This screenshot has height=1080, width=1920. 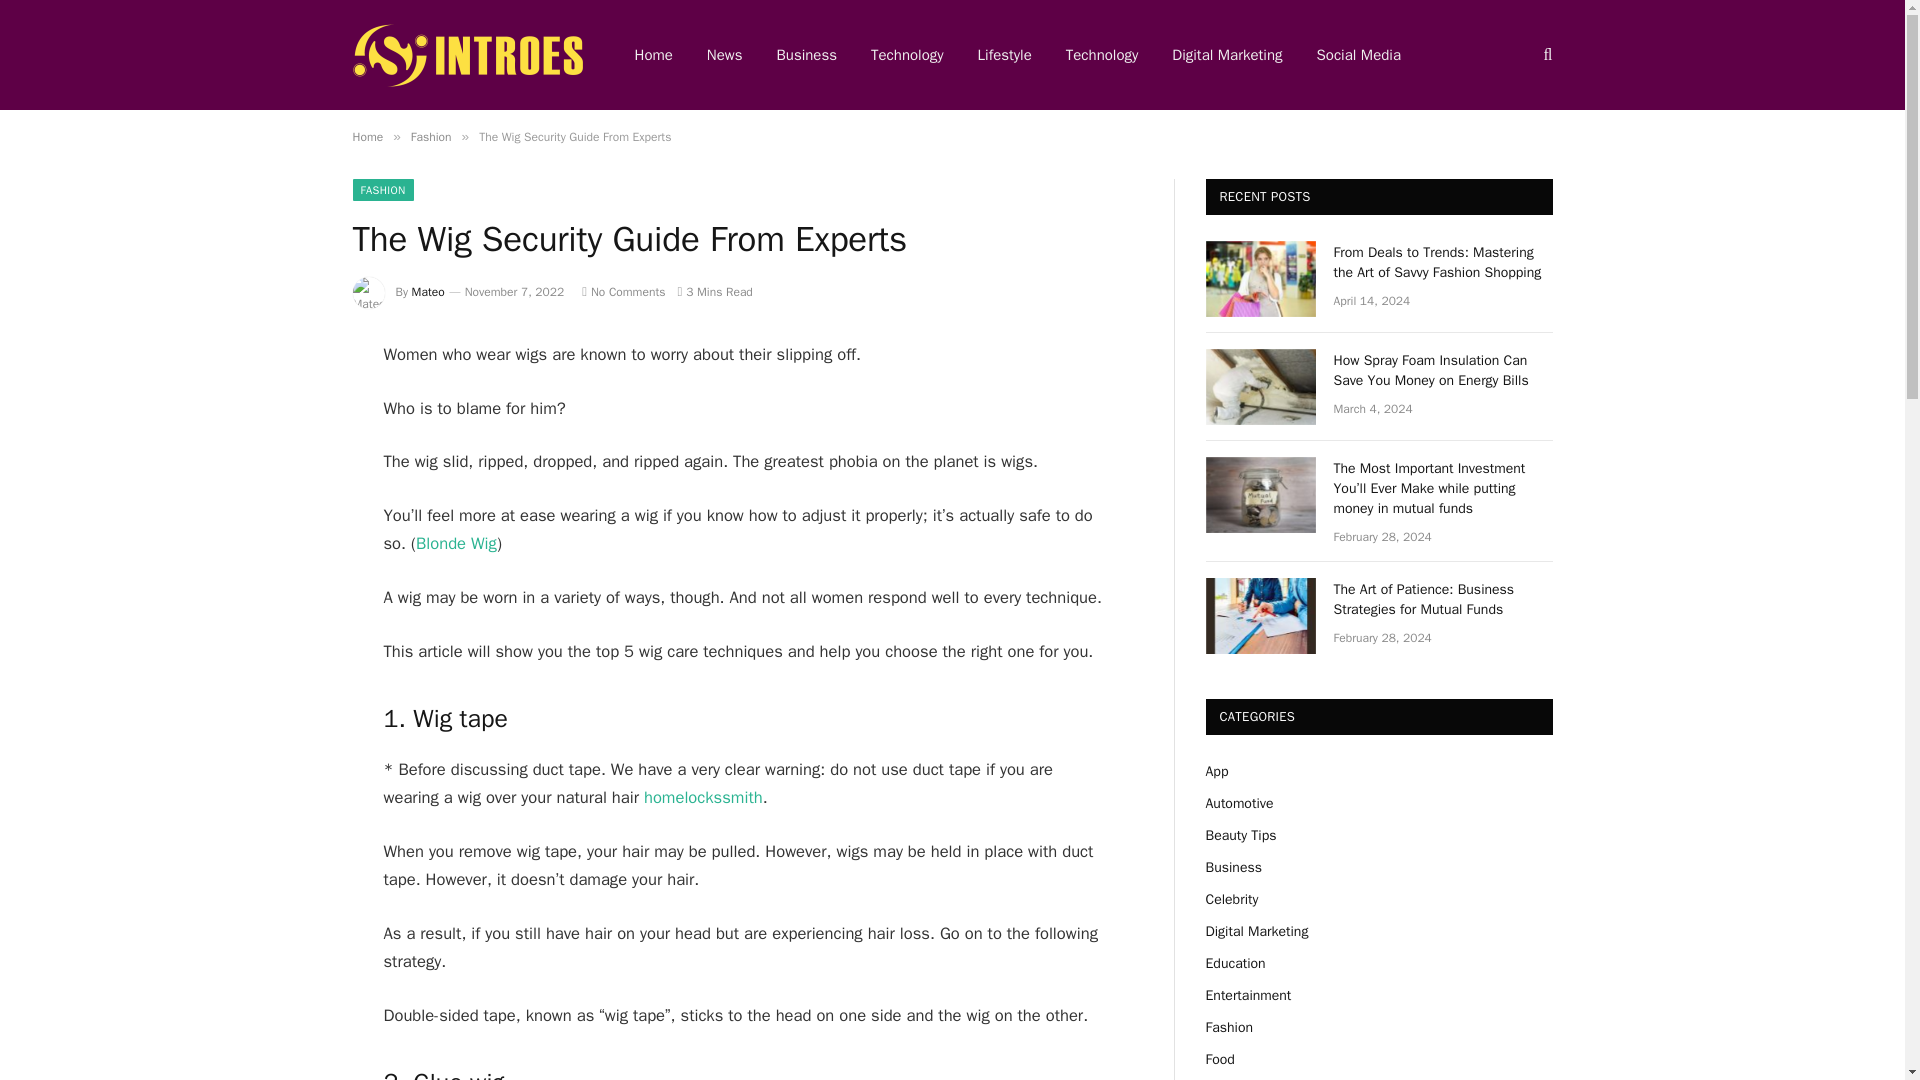 What do you see at coordinates (430, 136) in the screenshot?
I see `Fashion` at bounding box center [430, 136].